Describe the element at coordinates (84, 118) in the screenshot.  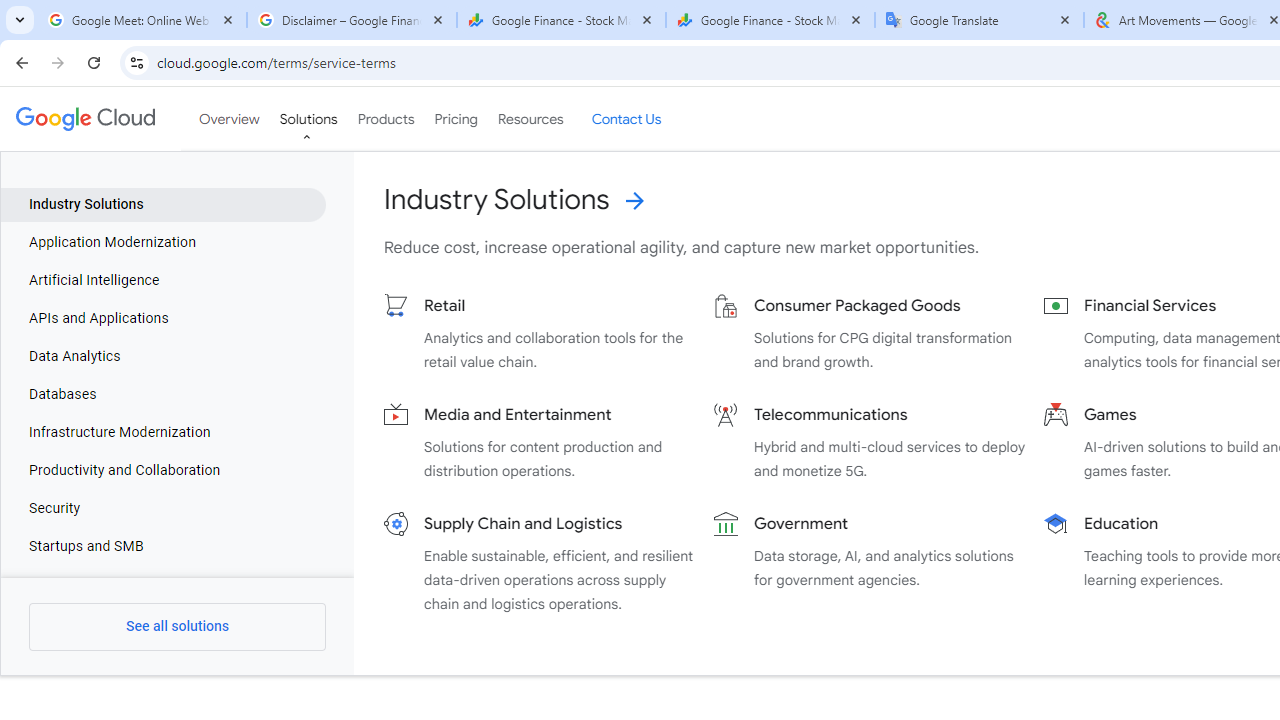
I see `Google Cloud` at that location.